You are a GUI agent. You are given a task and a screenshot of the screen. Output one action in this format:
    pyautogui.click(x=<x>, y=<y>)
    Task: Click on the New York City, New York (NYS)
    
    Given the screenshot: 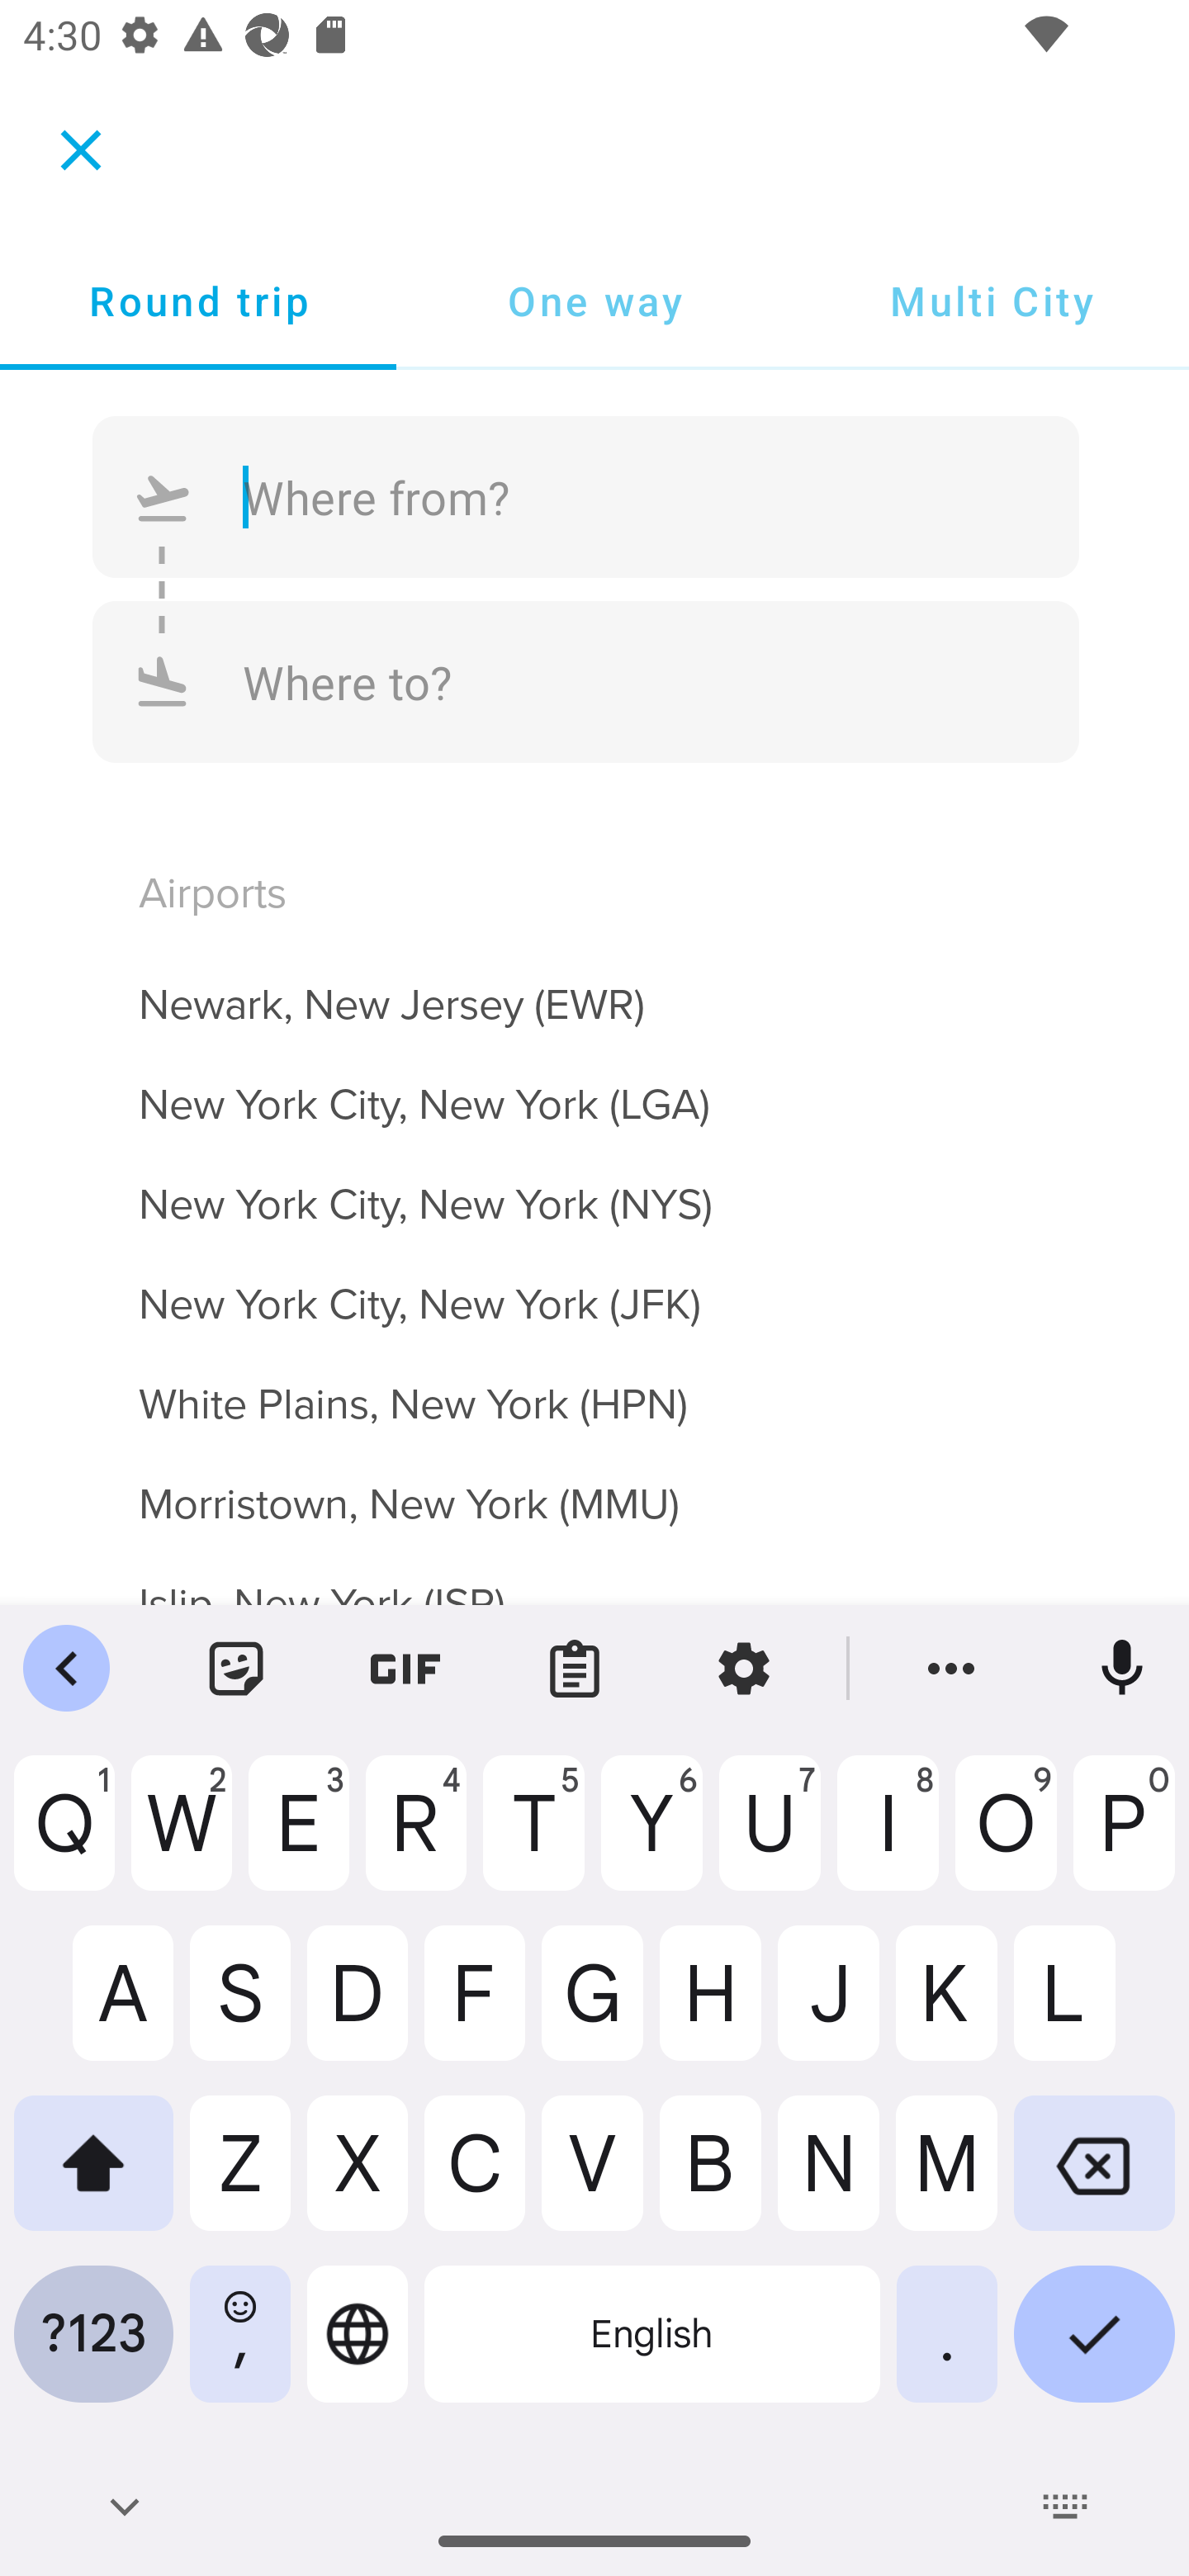 What is the action you would take?
    pyautogui.click(x=594, y=1186)
    